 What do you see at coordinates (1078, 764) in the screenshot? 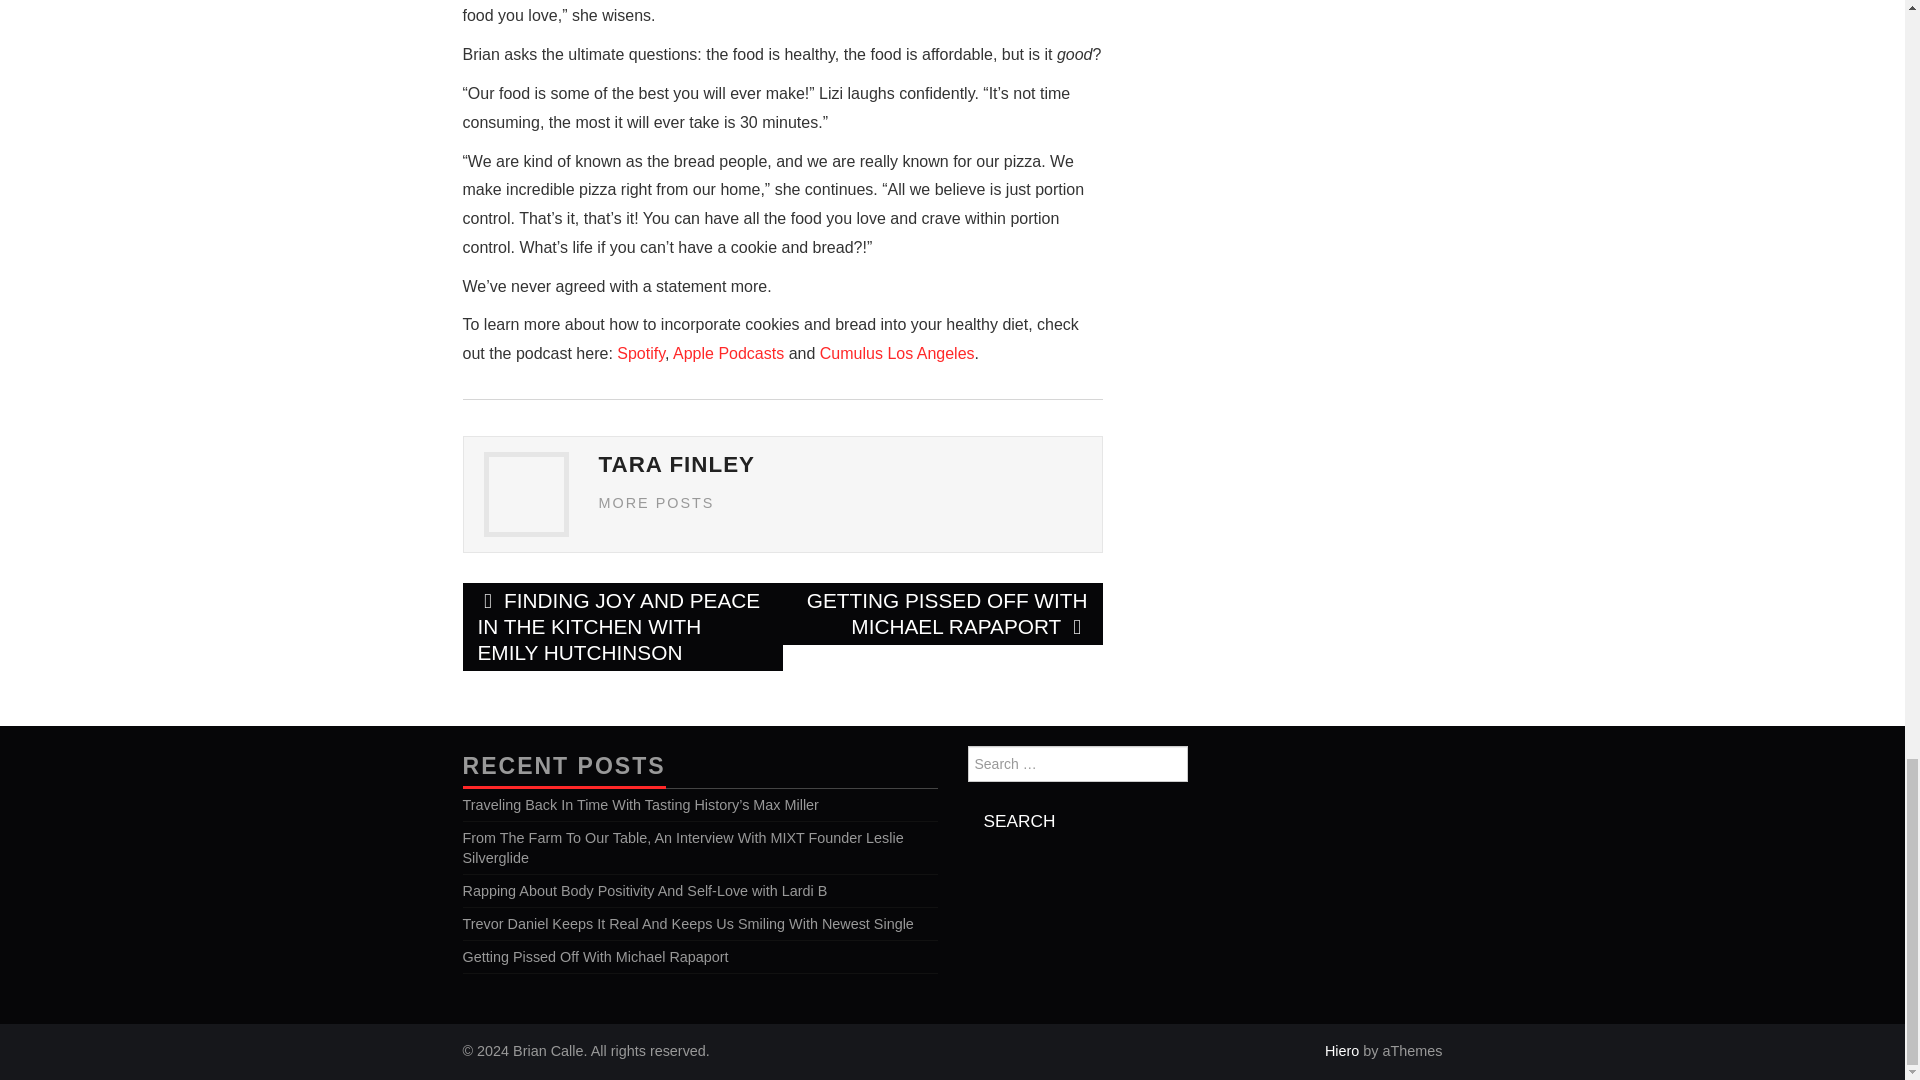
I see `Search for:` at bounding box center [1078, 764].